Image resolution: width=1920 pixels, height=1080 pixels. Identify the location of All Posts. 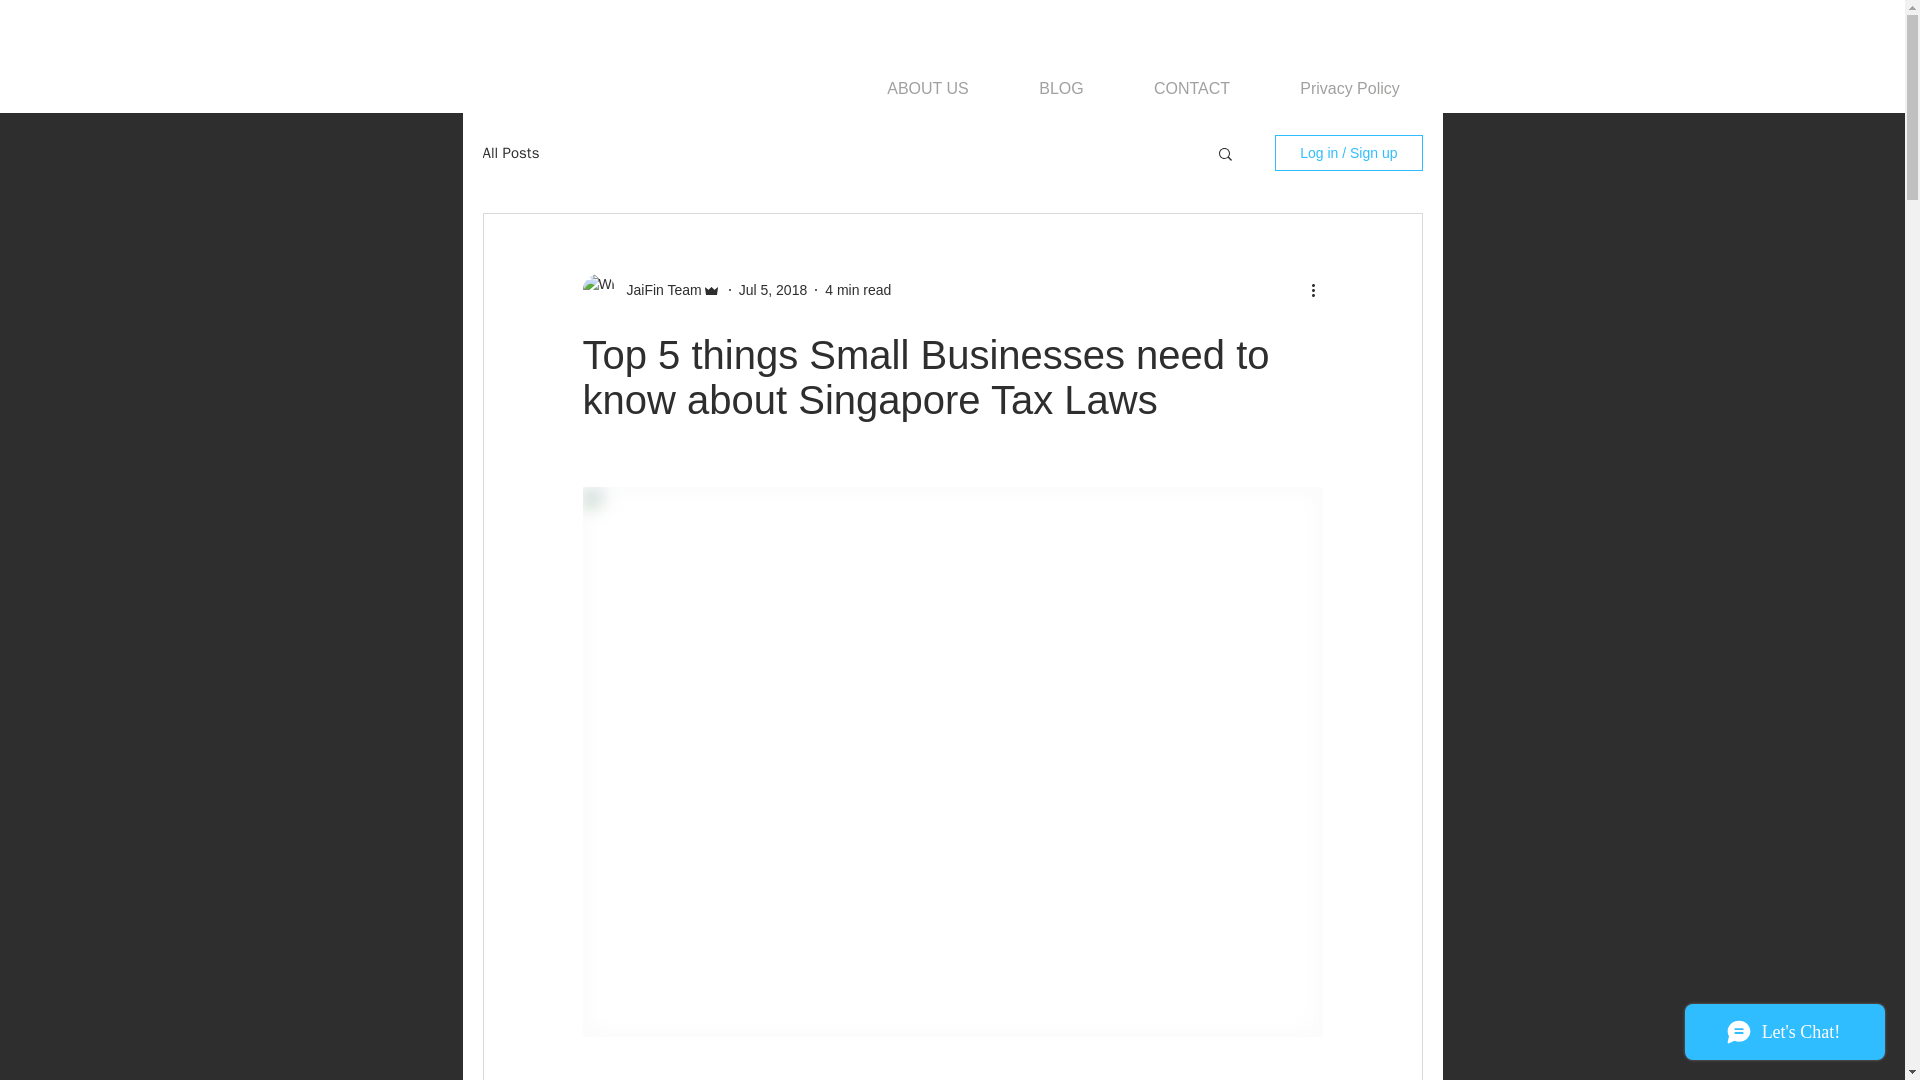
(510, 153).